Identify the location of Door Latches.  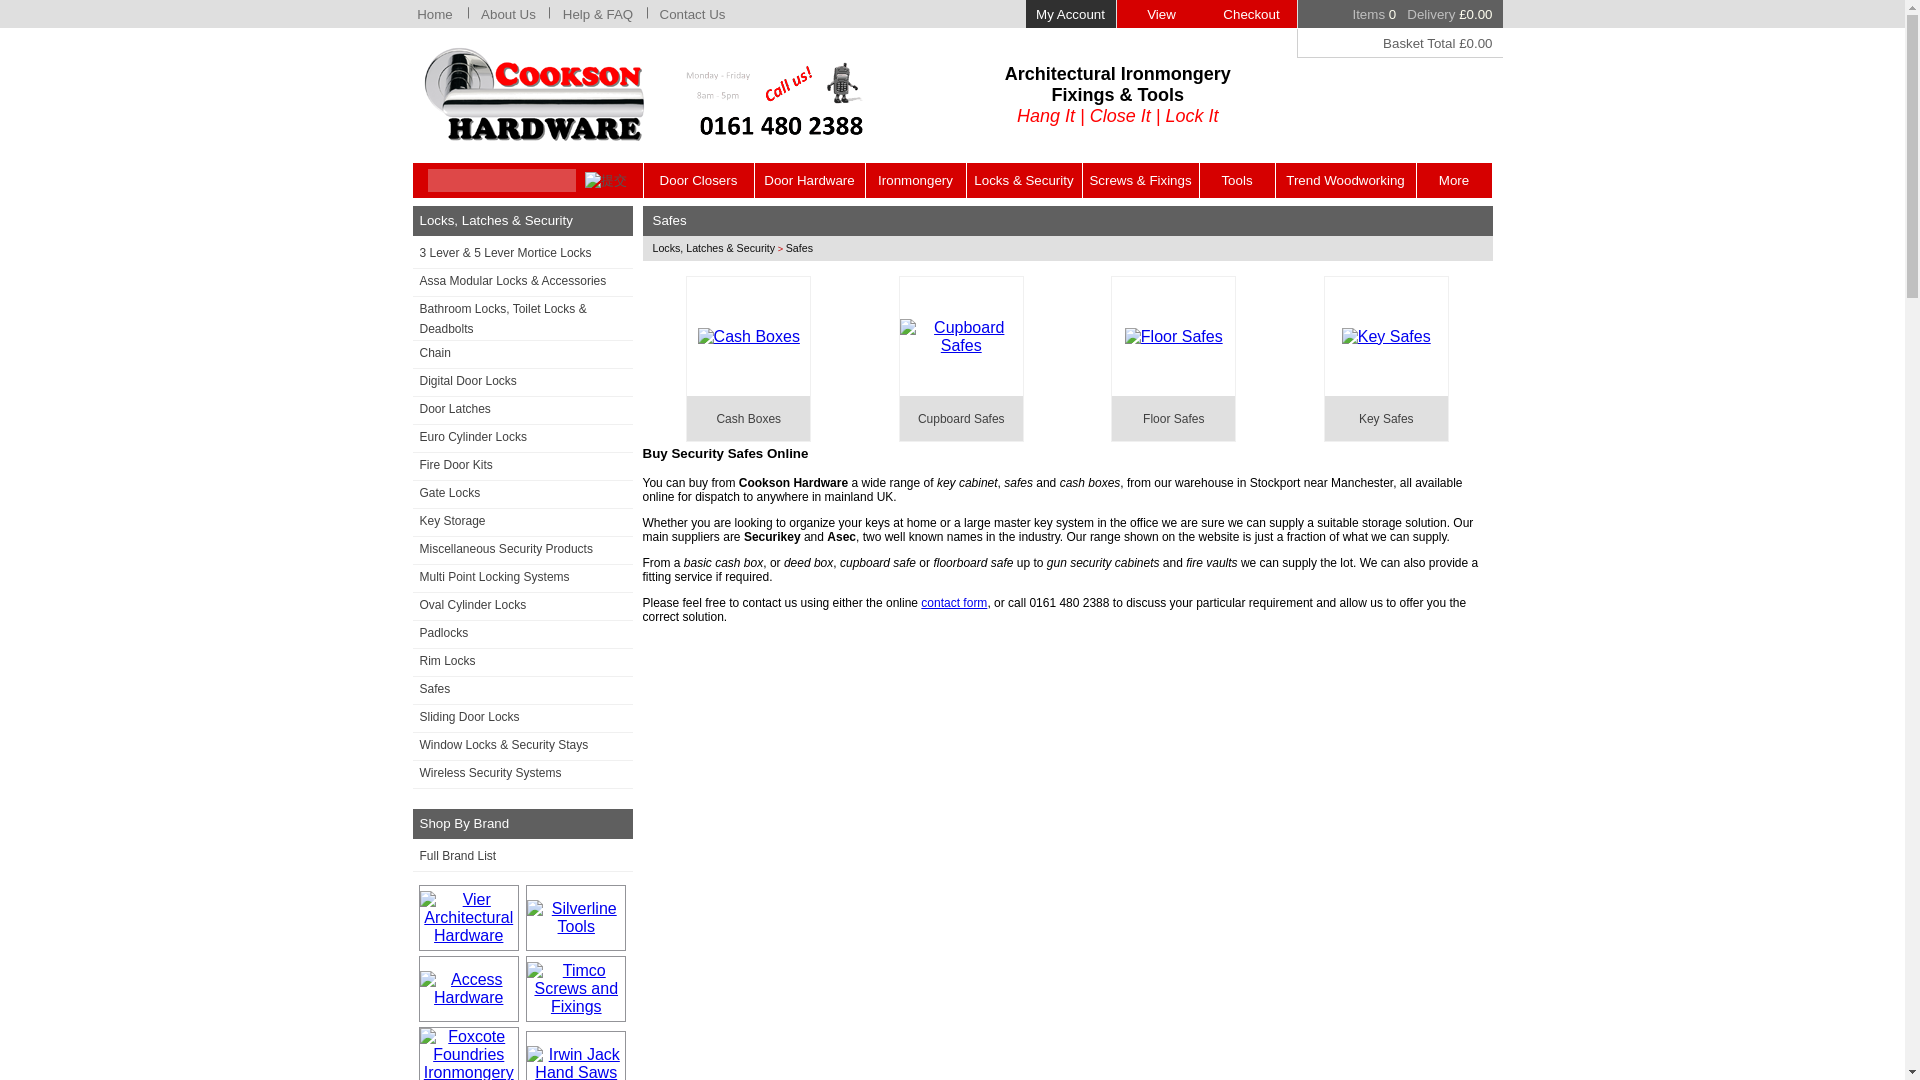
(522, 411).